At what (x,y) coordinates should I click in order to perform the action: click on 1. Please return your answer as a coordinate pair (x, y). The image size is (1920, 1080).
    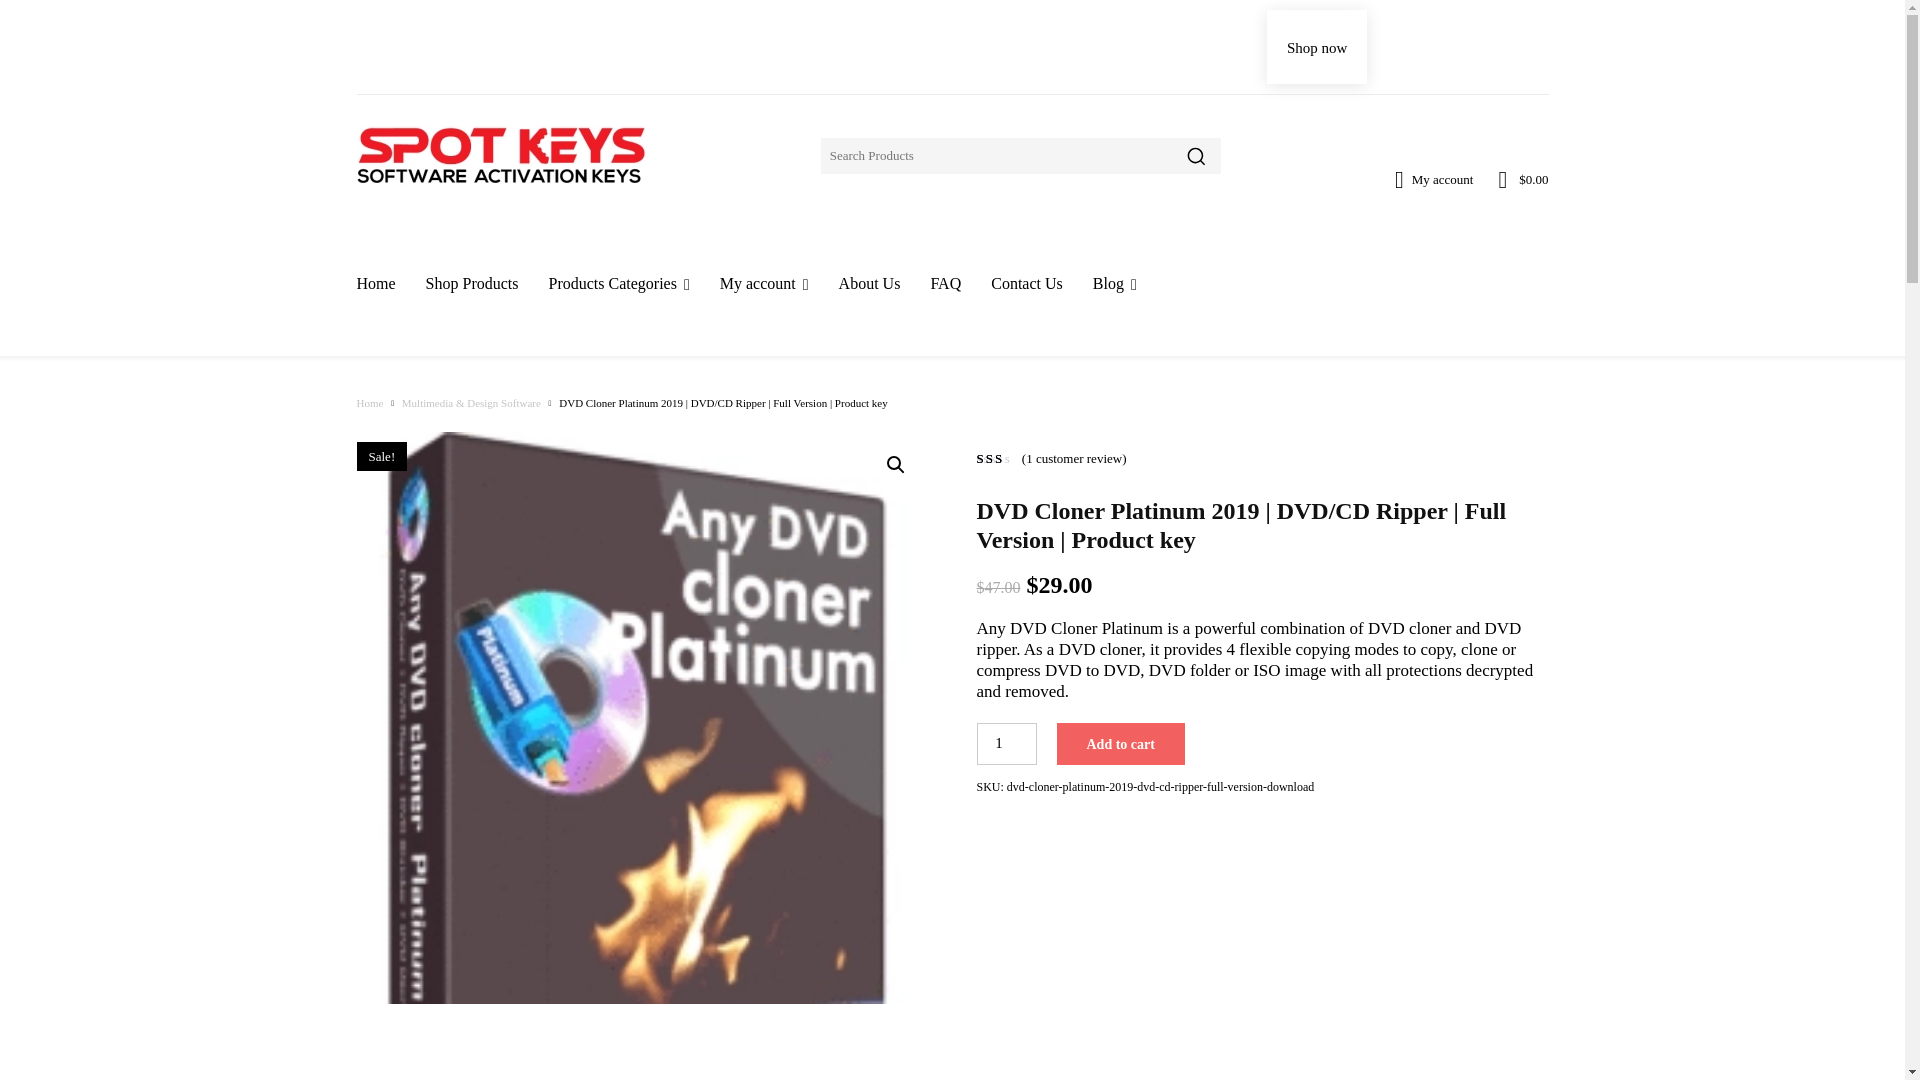
    Looking at the image, I should click on (1006, 743).